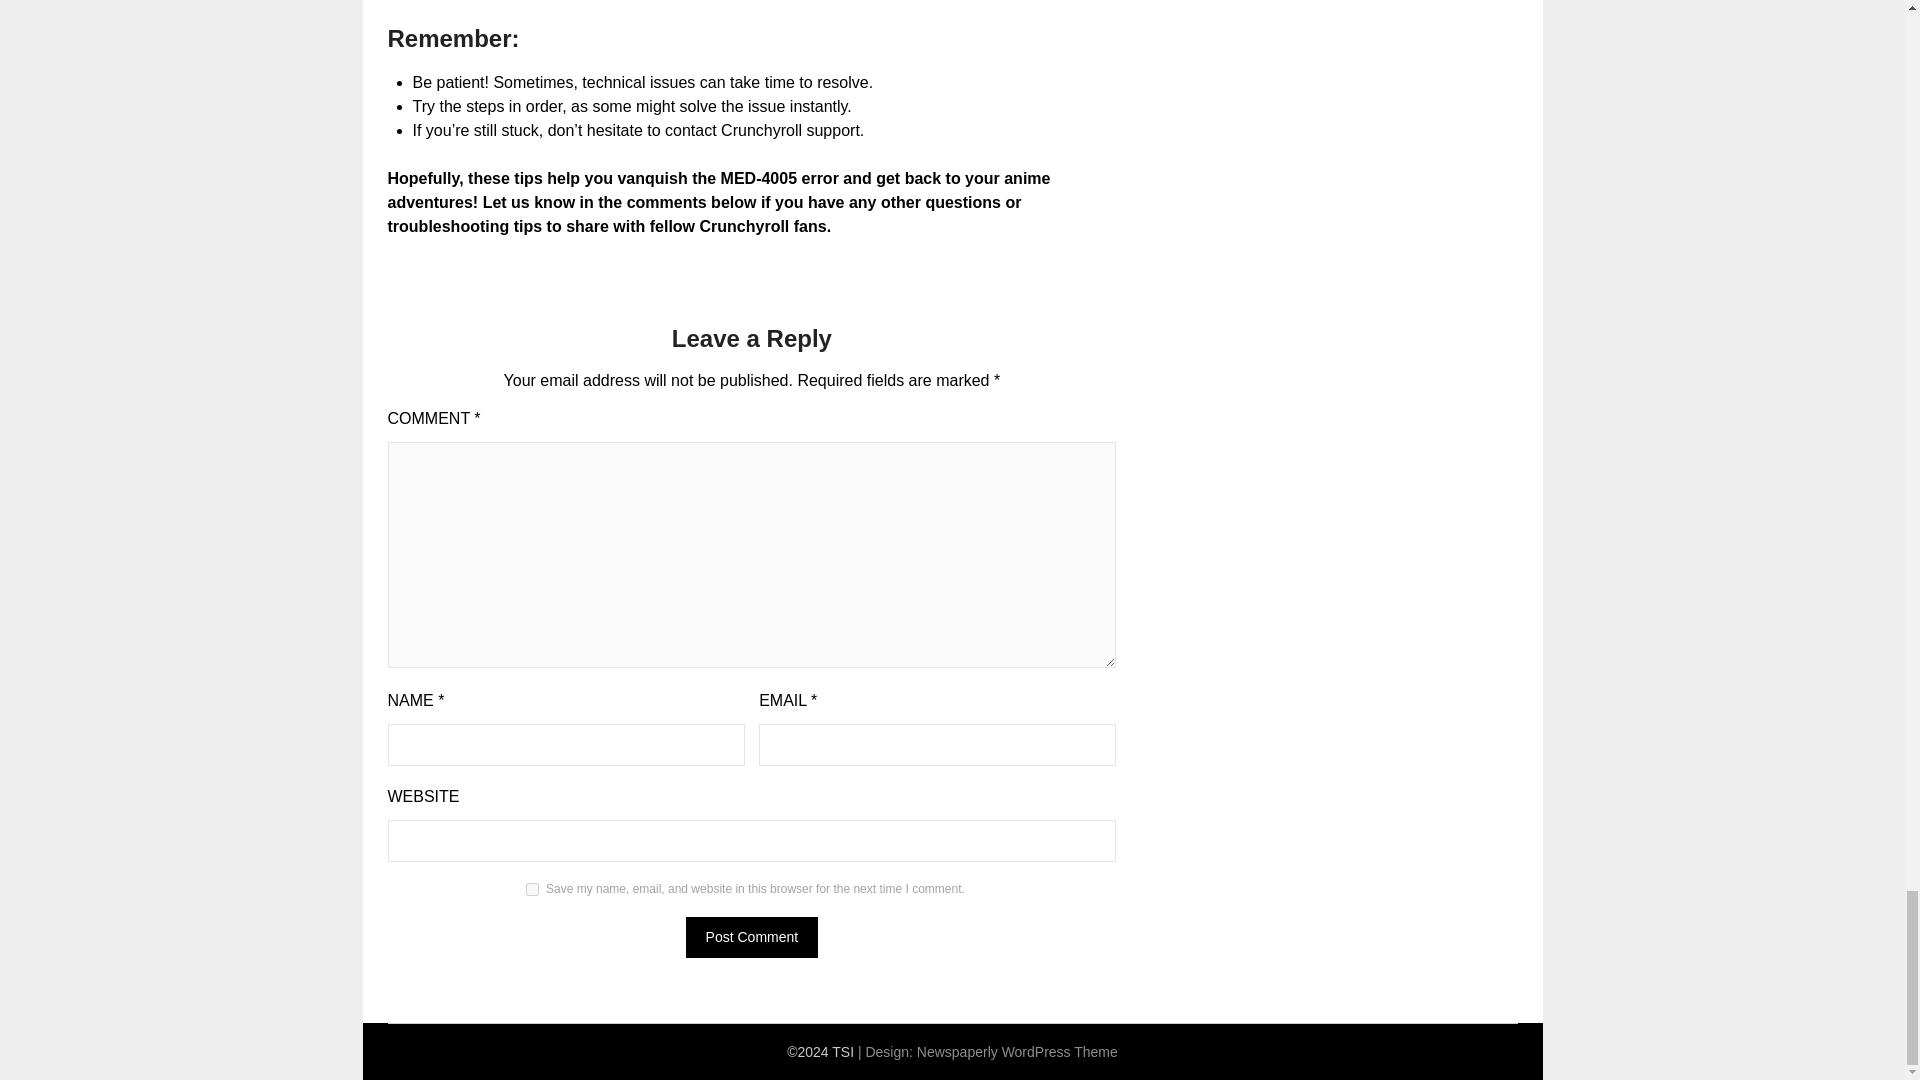  Describe the element at coordinates (1017, 1052) in the screenshot. I see `Newspaperly WordPress Theme` at that location.